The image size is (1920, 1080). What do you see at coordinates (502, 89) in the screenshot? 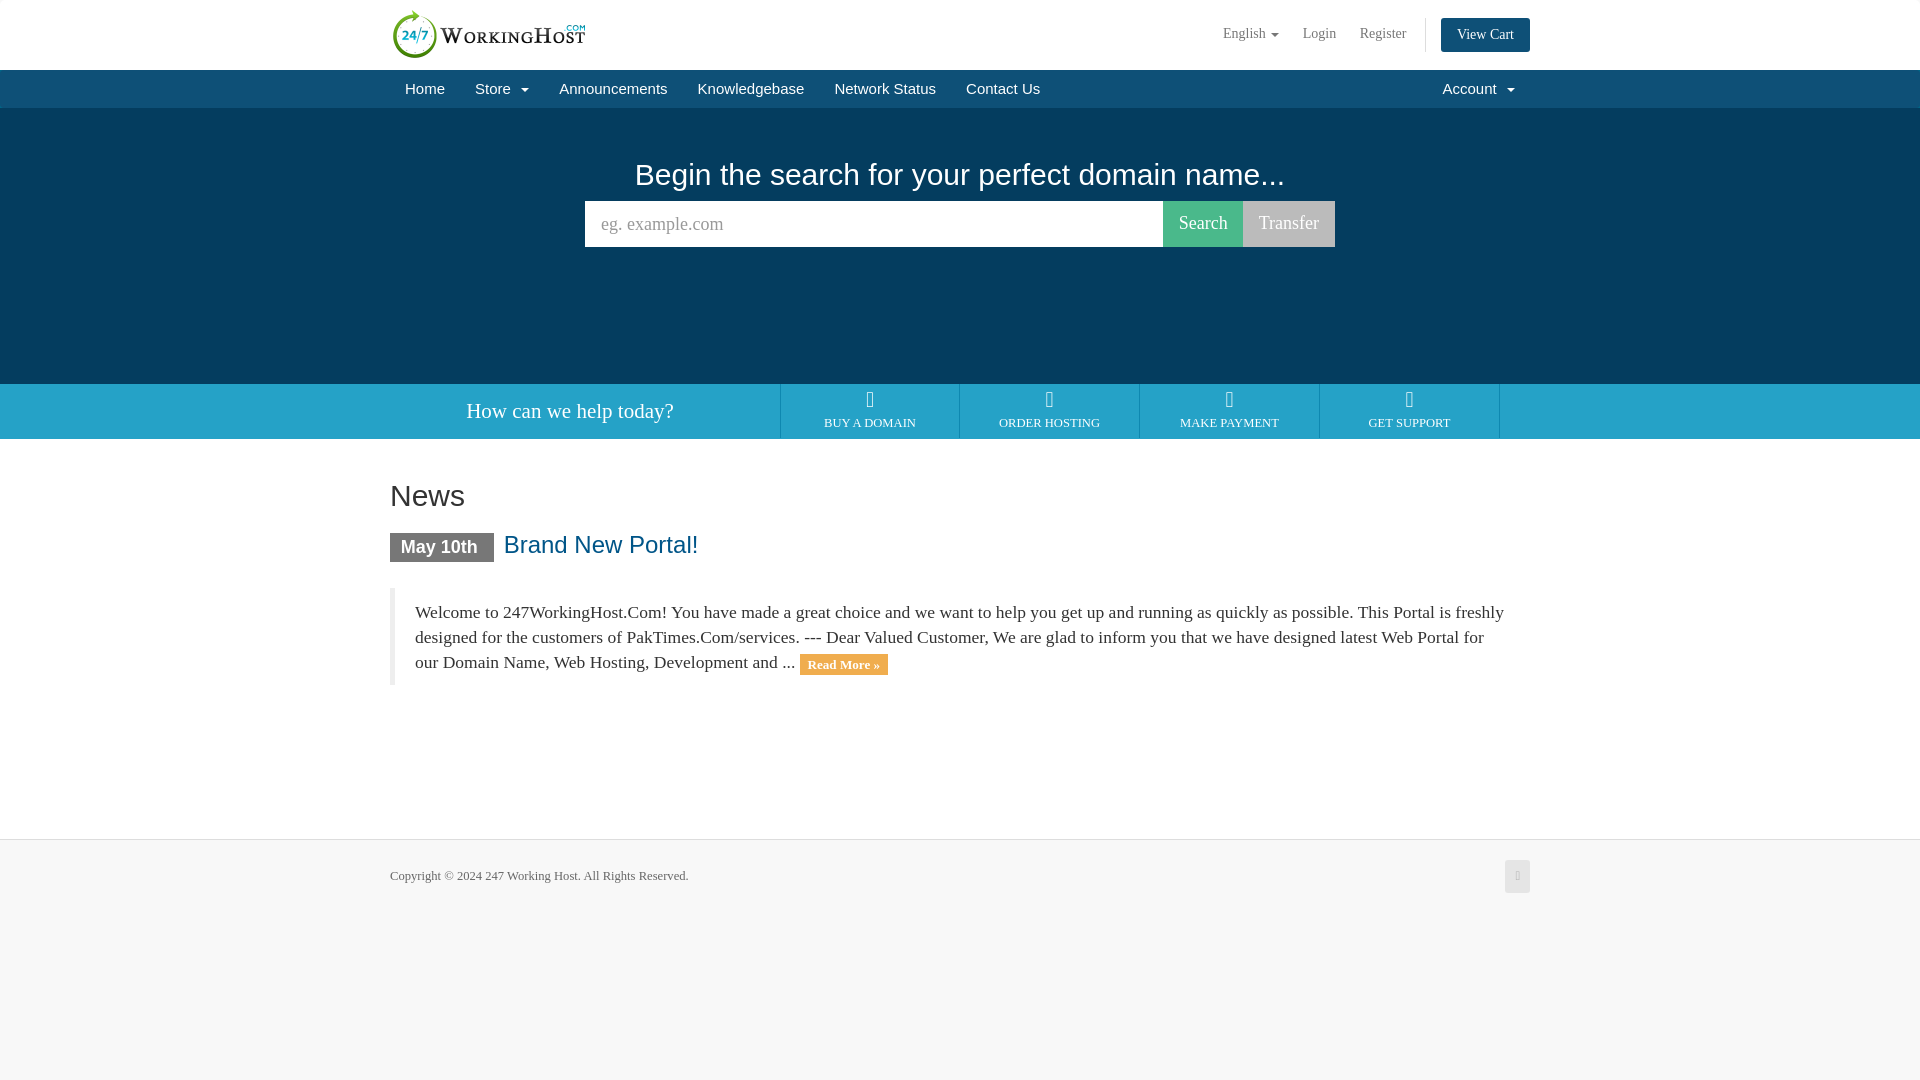
I see `Store  ` at bounding box center [502, 89].